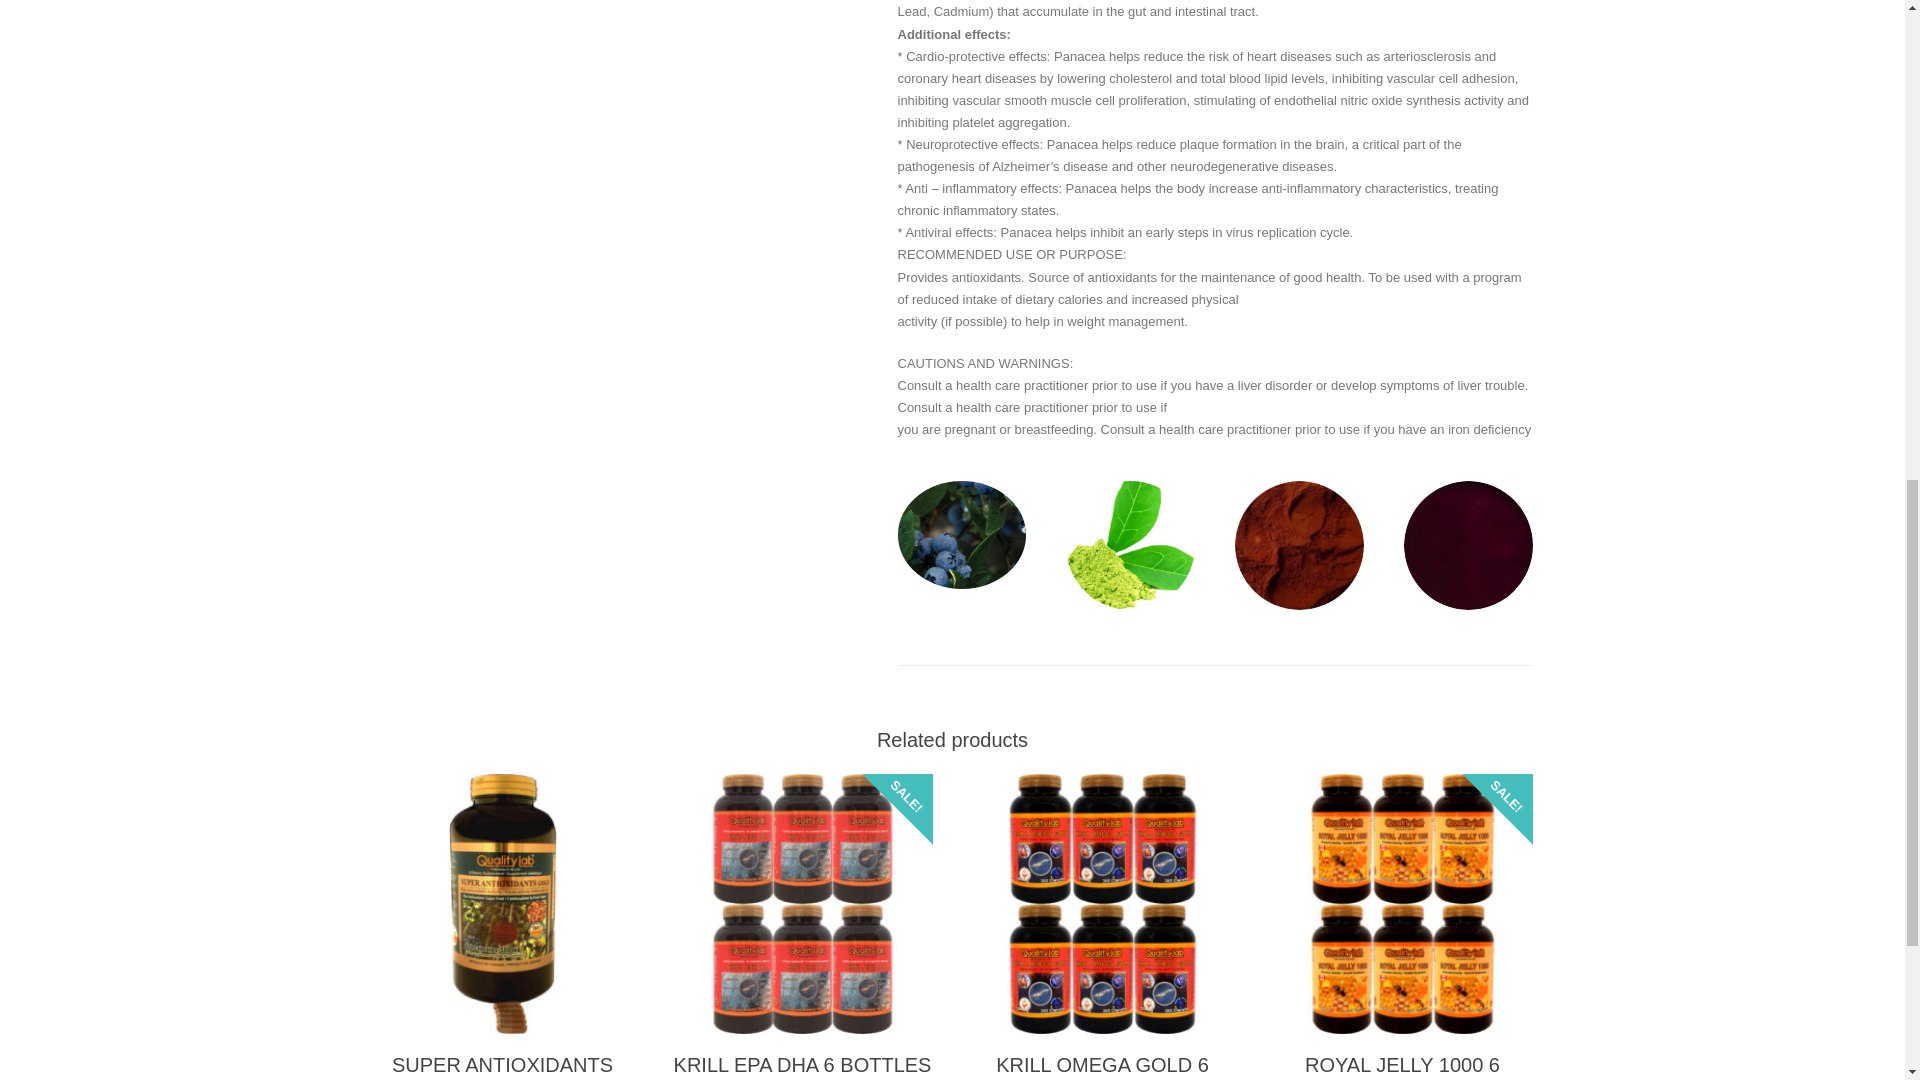  What do you see at coordinates (1130, 545) in the screenshot?
I see `pg6` at bounding box center [1130, 545].